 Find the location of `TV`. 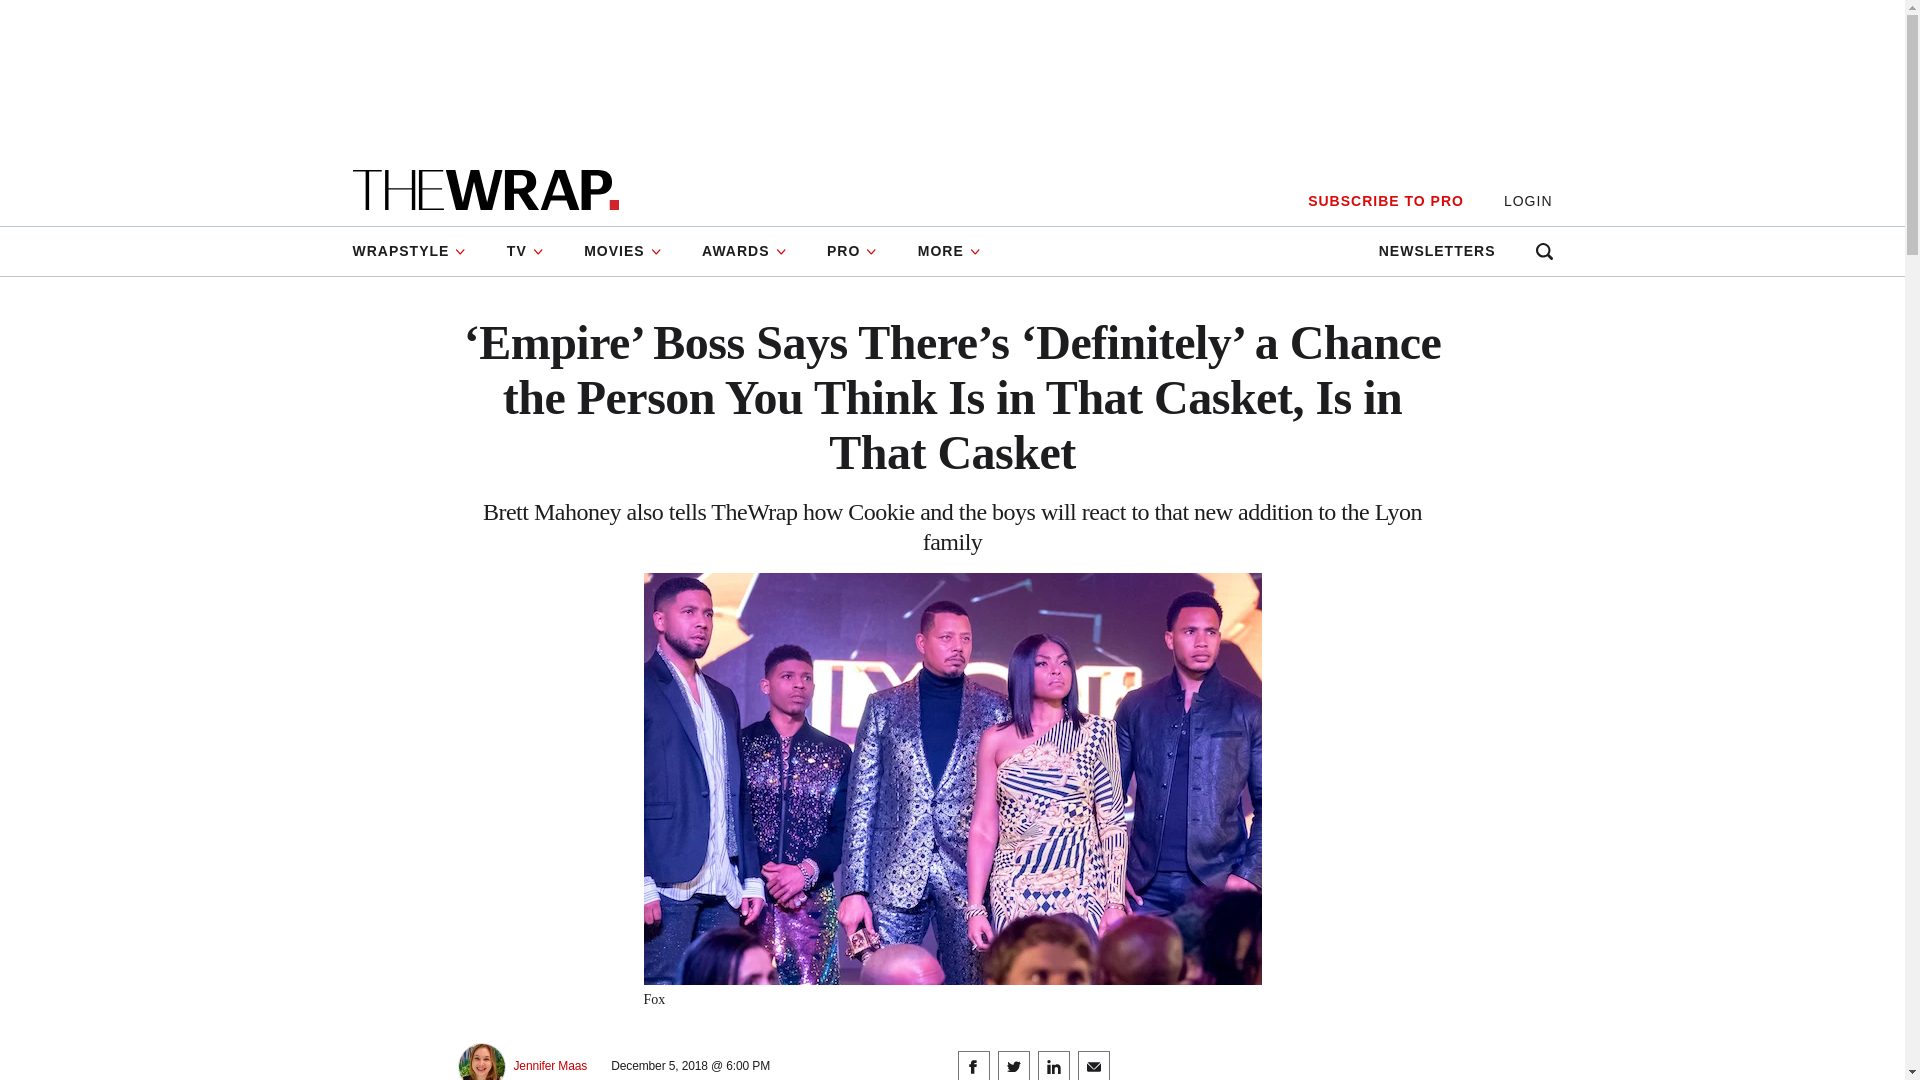

TV is located at coordinates (526, 251).